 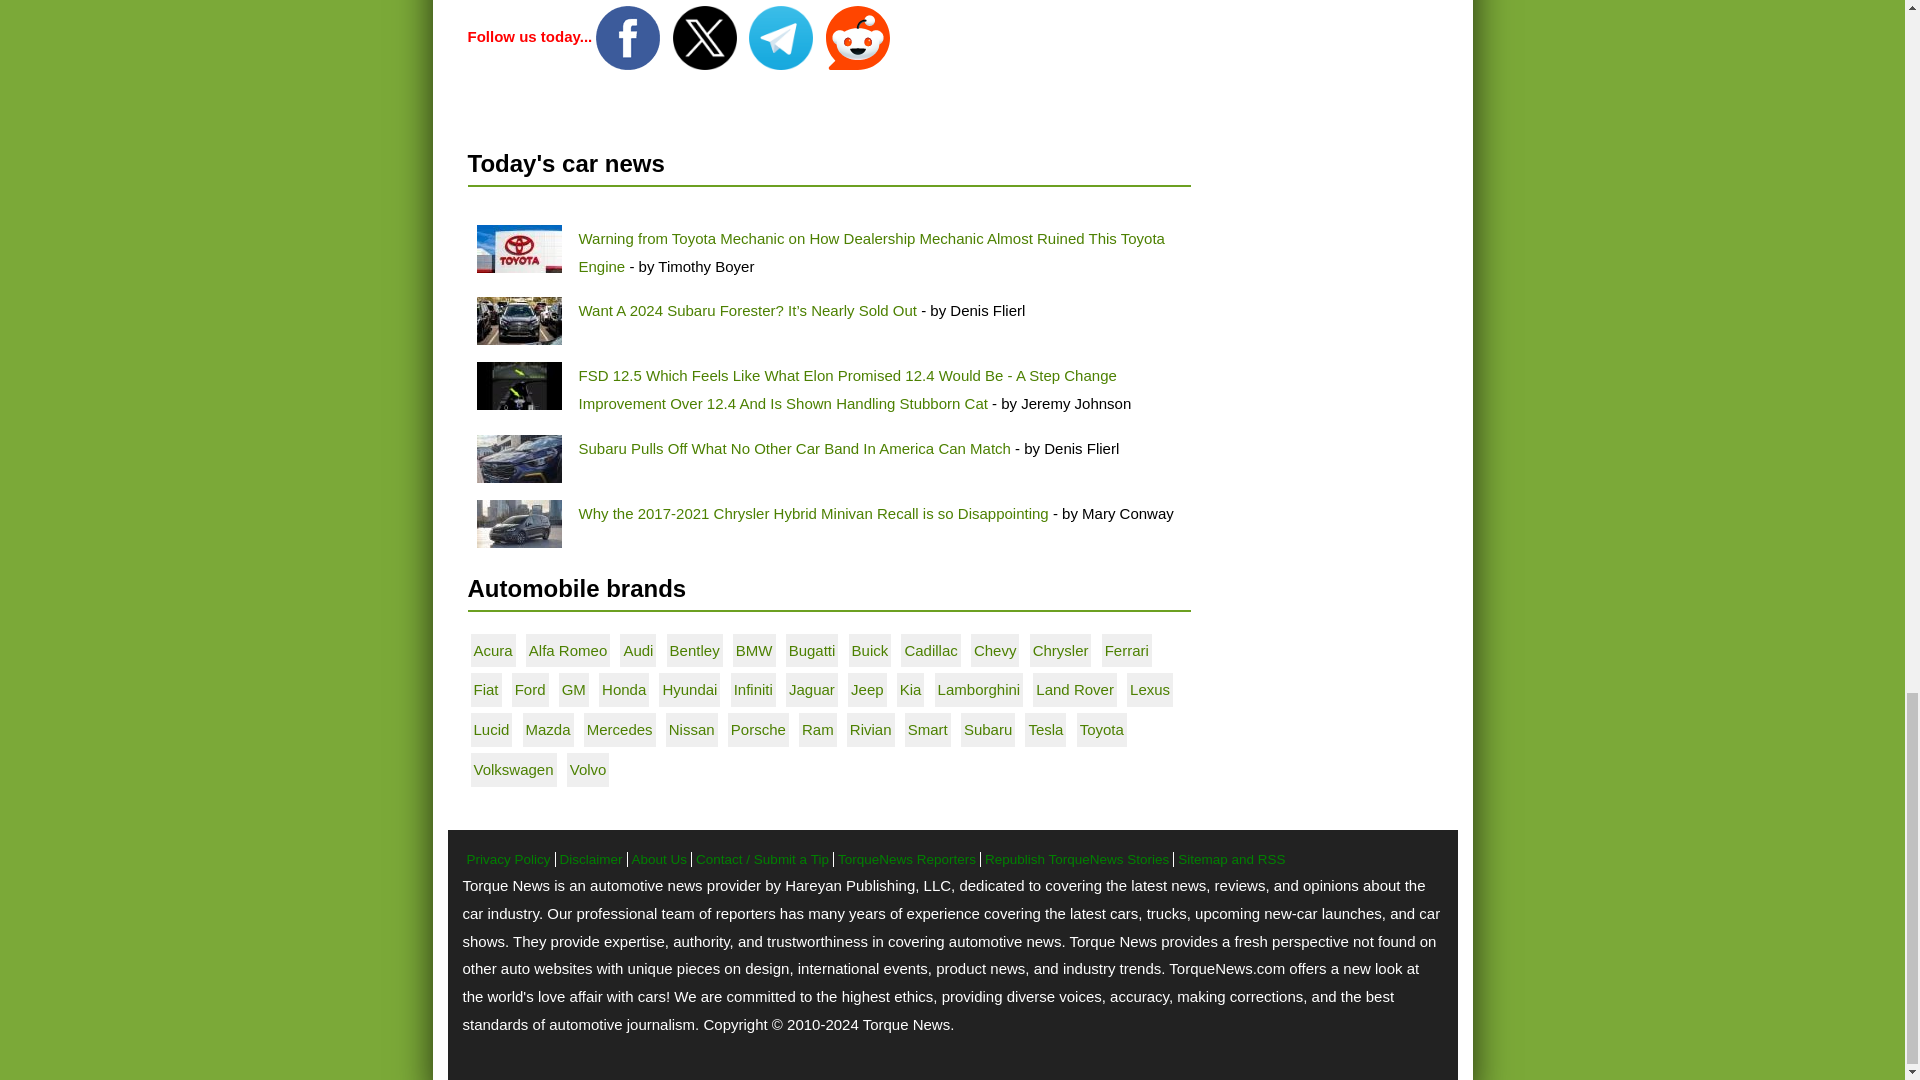 What do you see at coordinates (793, 448) in the screenshot?
I see `Subaru Pulls Off What No Other Car Band In America Can Match` at bounding box center [793, 448].